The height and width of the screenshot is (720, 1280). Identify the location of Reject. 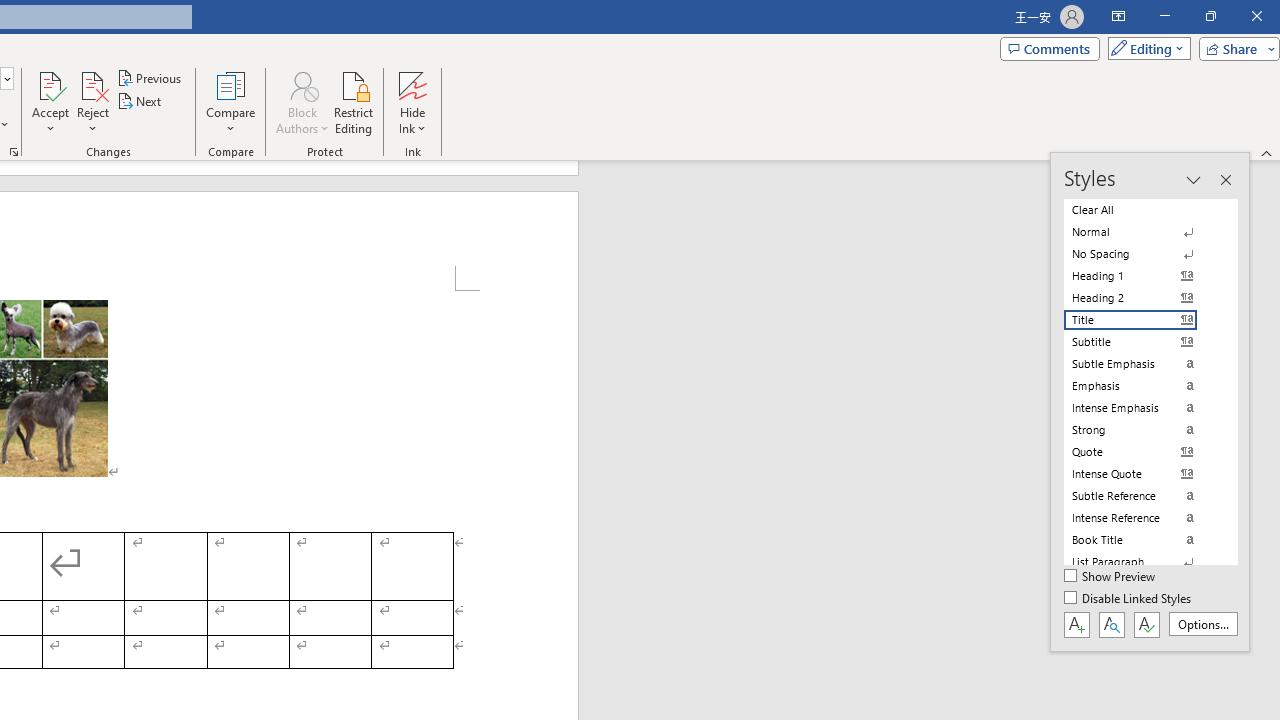
(92, 102).